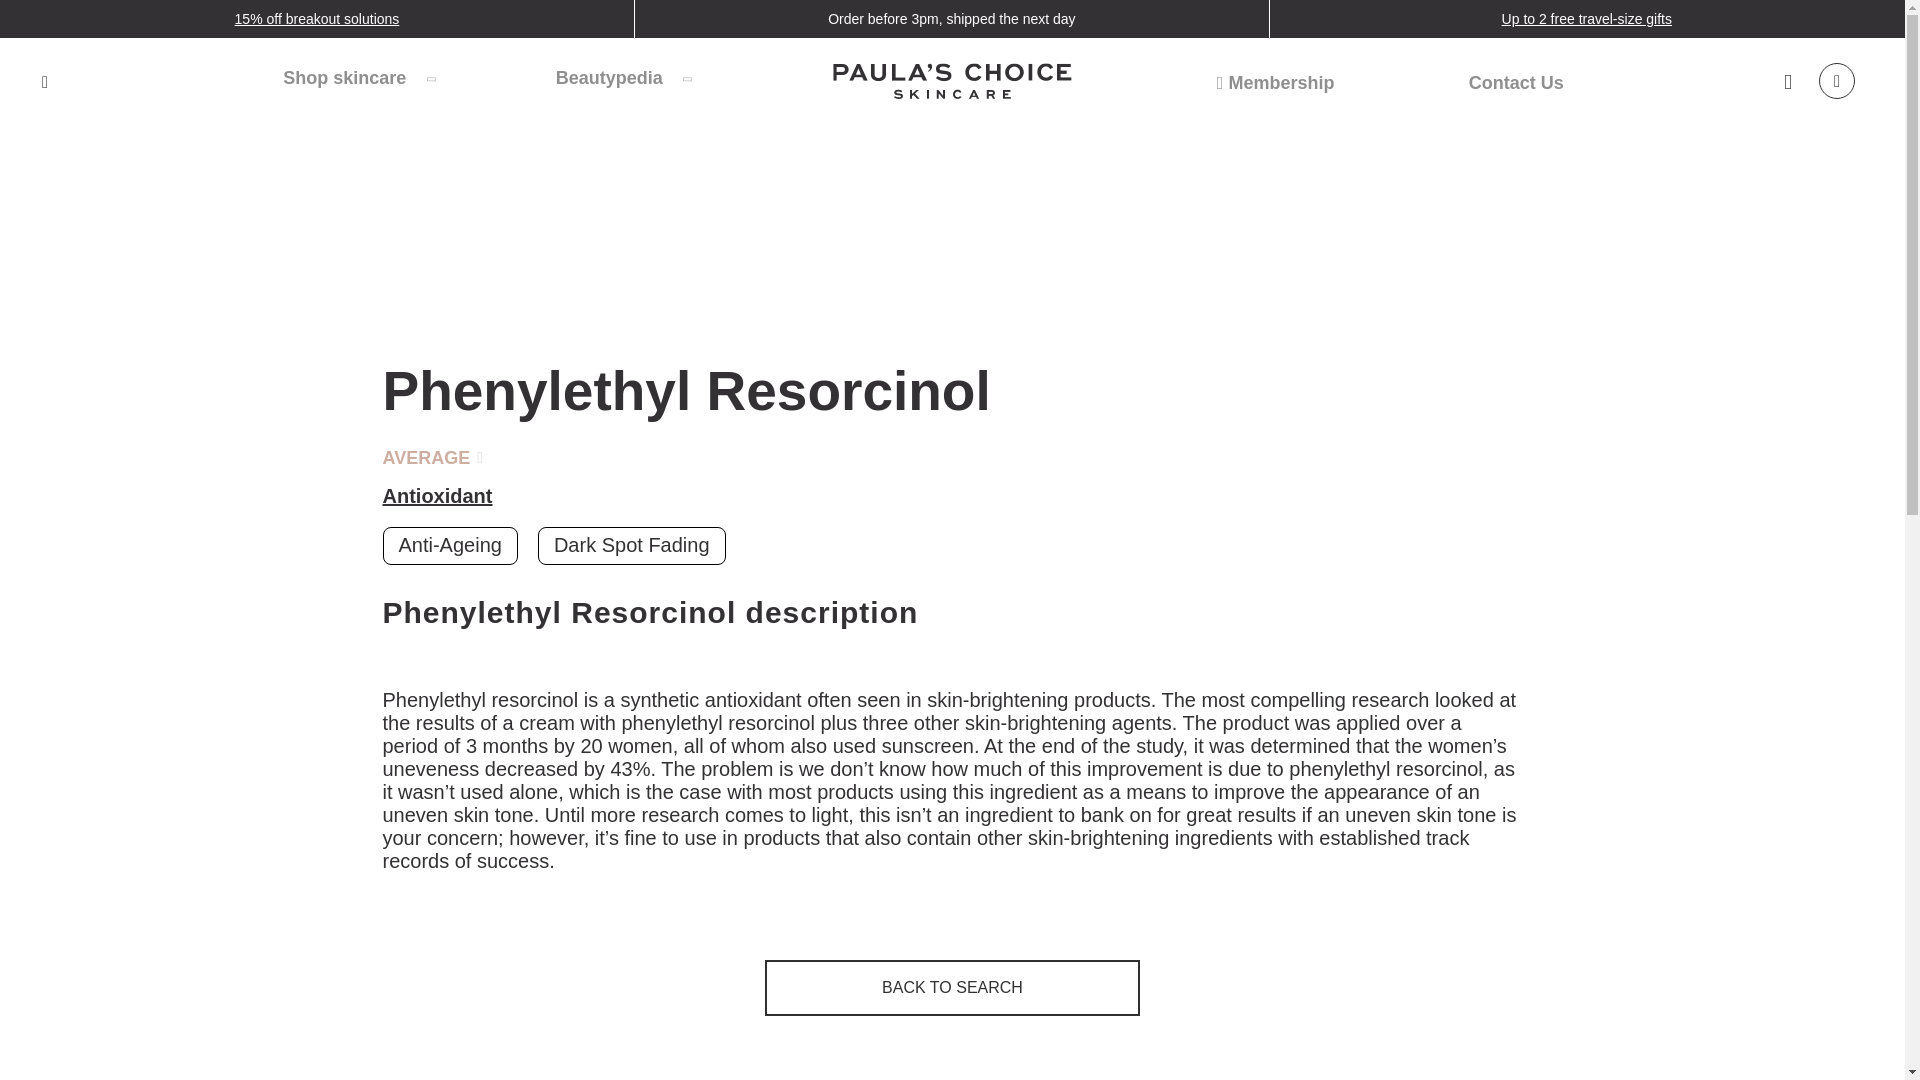  I want to click on Back to Homepage, so click(952, 84).